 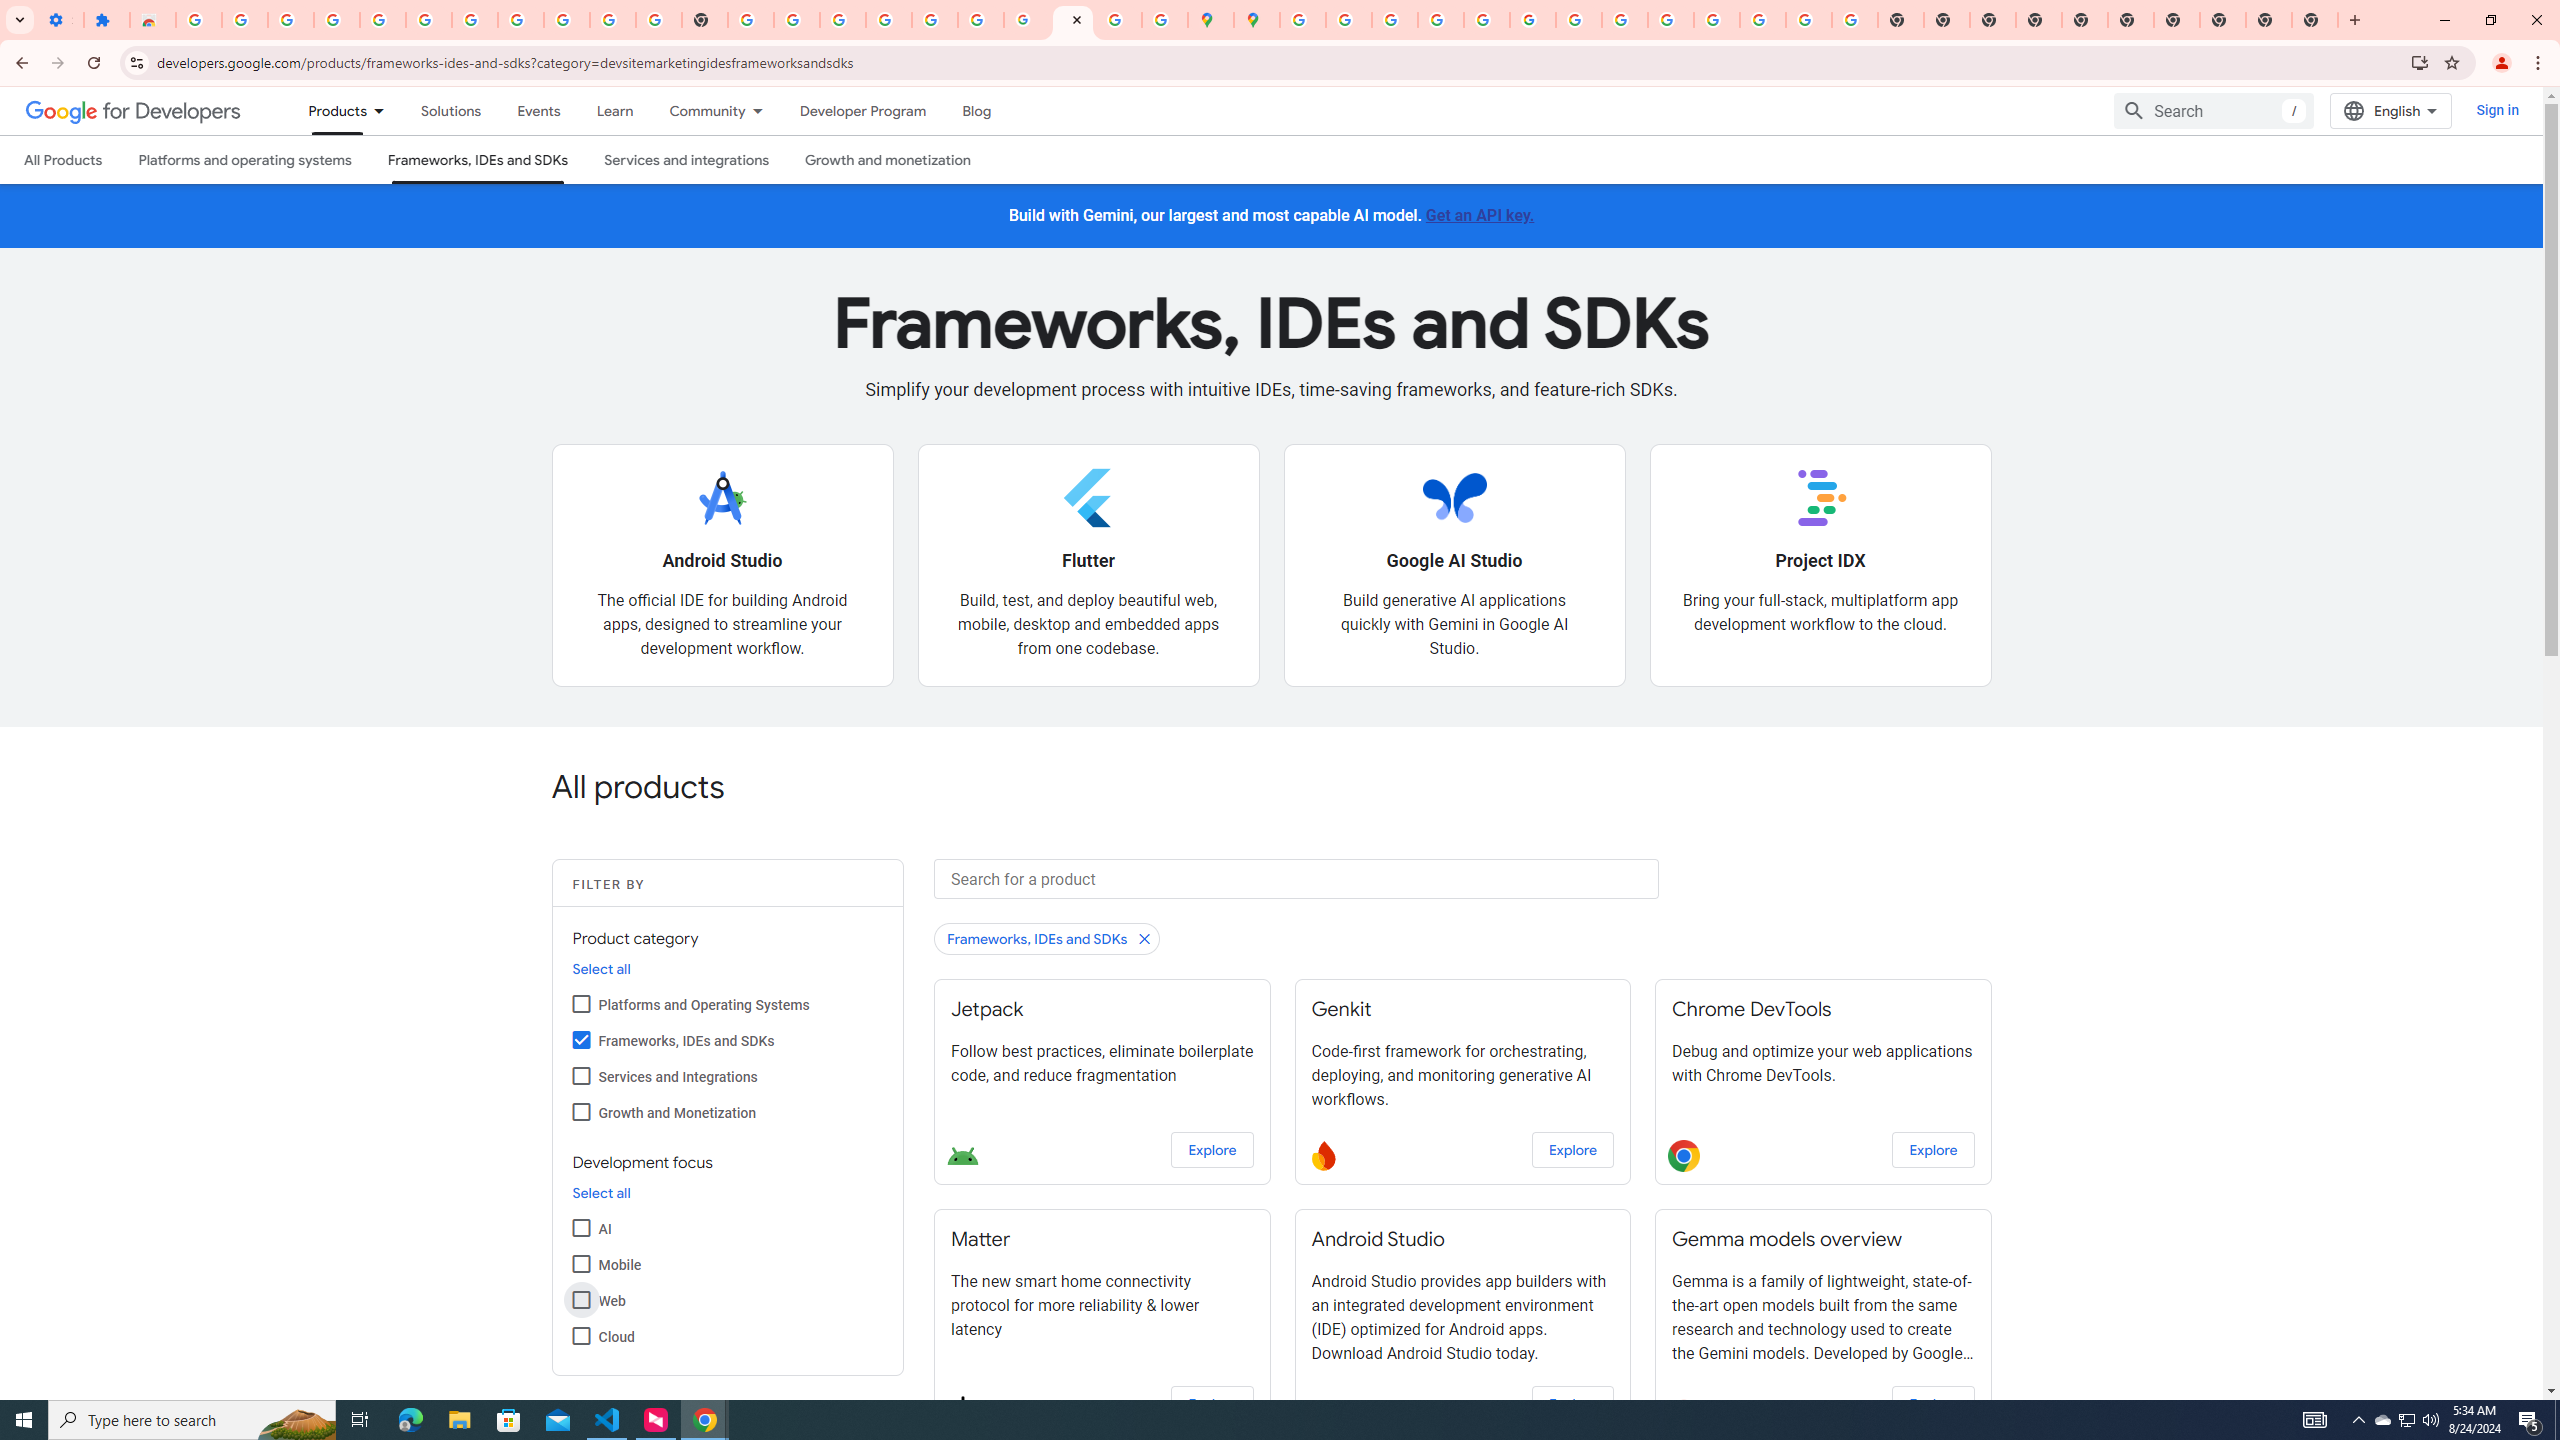 What do you see at coordinates (1820, 497) in the screenshot?
I see `Project IDX logo` at bounding box center [1820, 497].